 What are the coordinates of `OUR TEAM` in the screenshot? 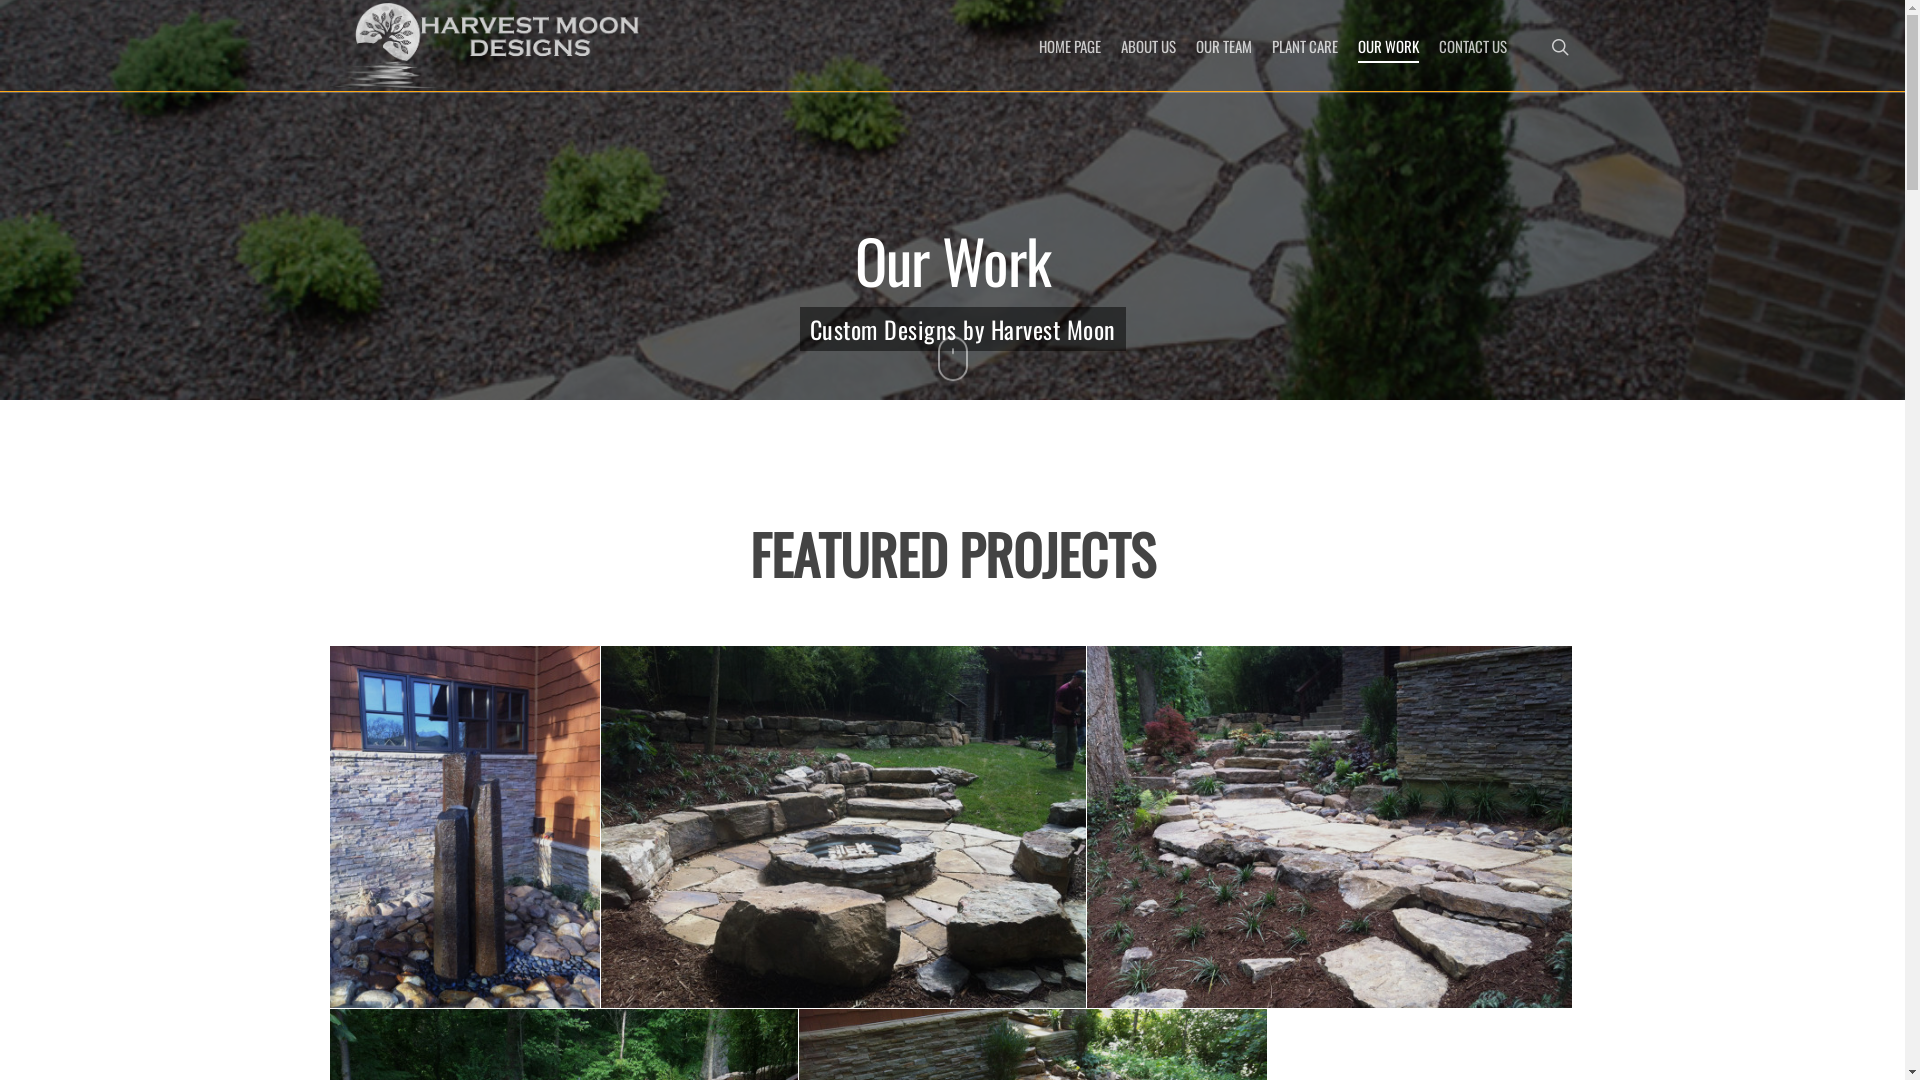 It's located at (1224, 46).